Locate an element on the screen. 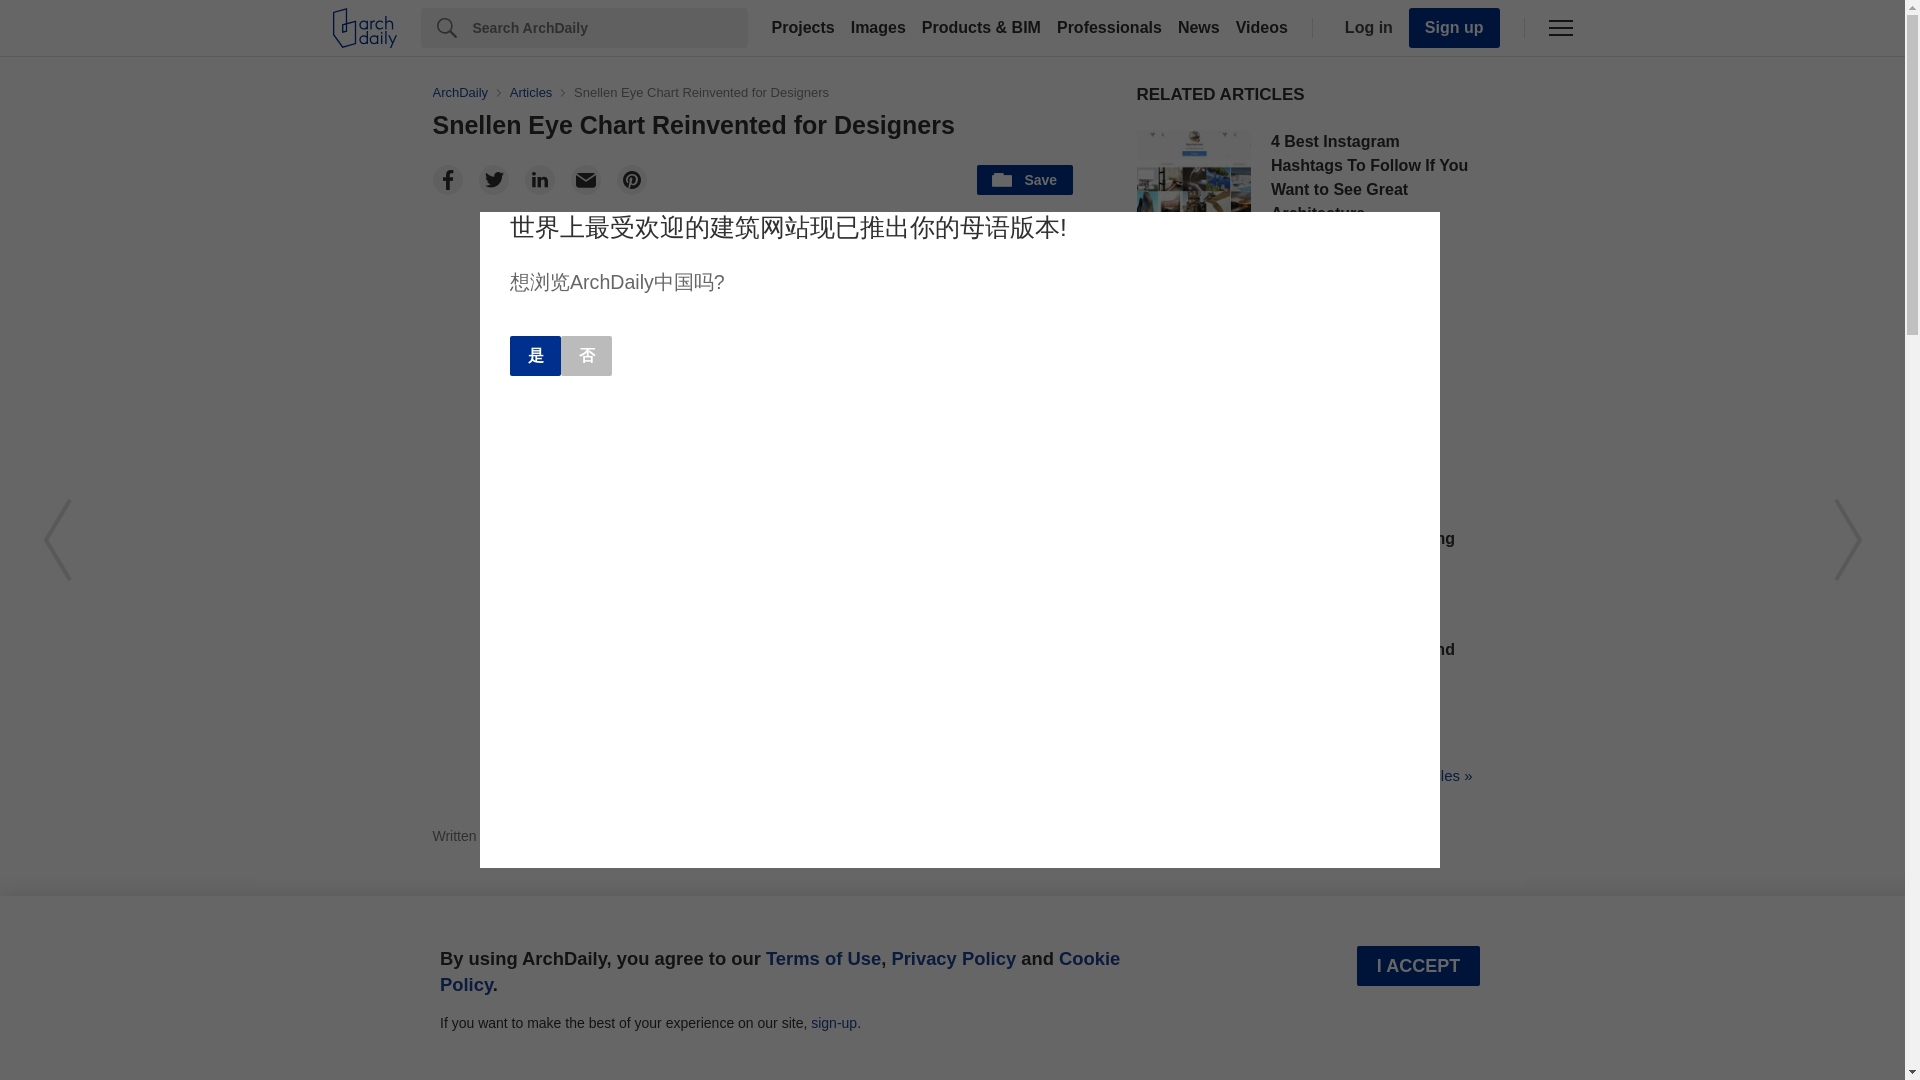 This screenshot has width=1920, height=1080. Sign up is located at coordinates (1454, 27).